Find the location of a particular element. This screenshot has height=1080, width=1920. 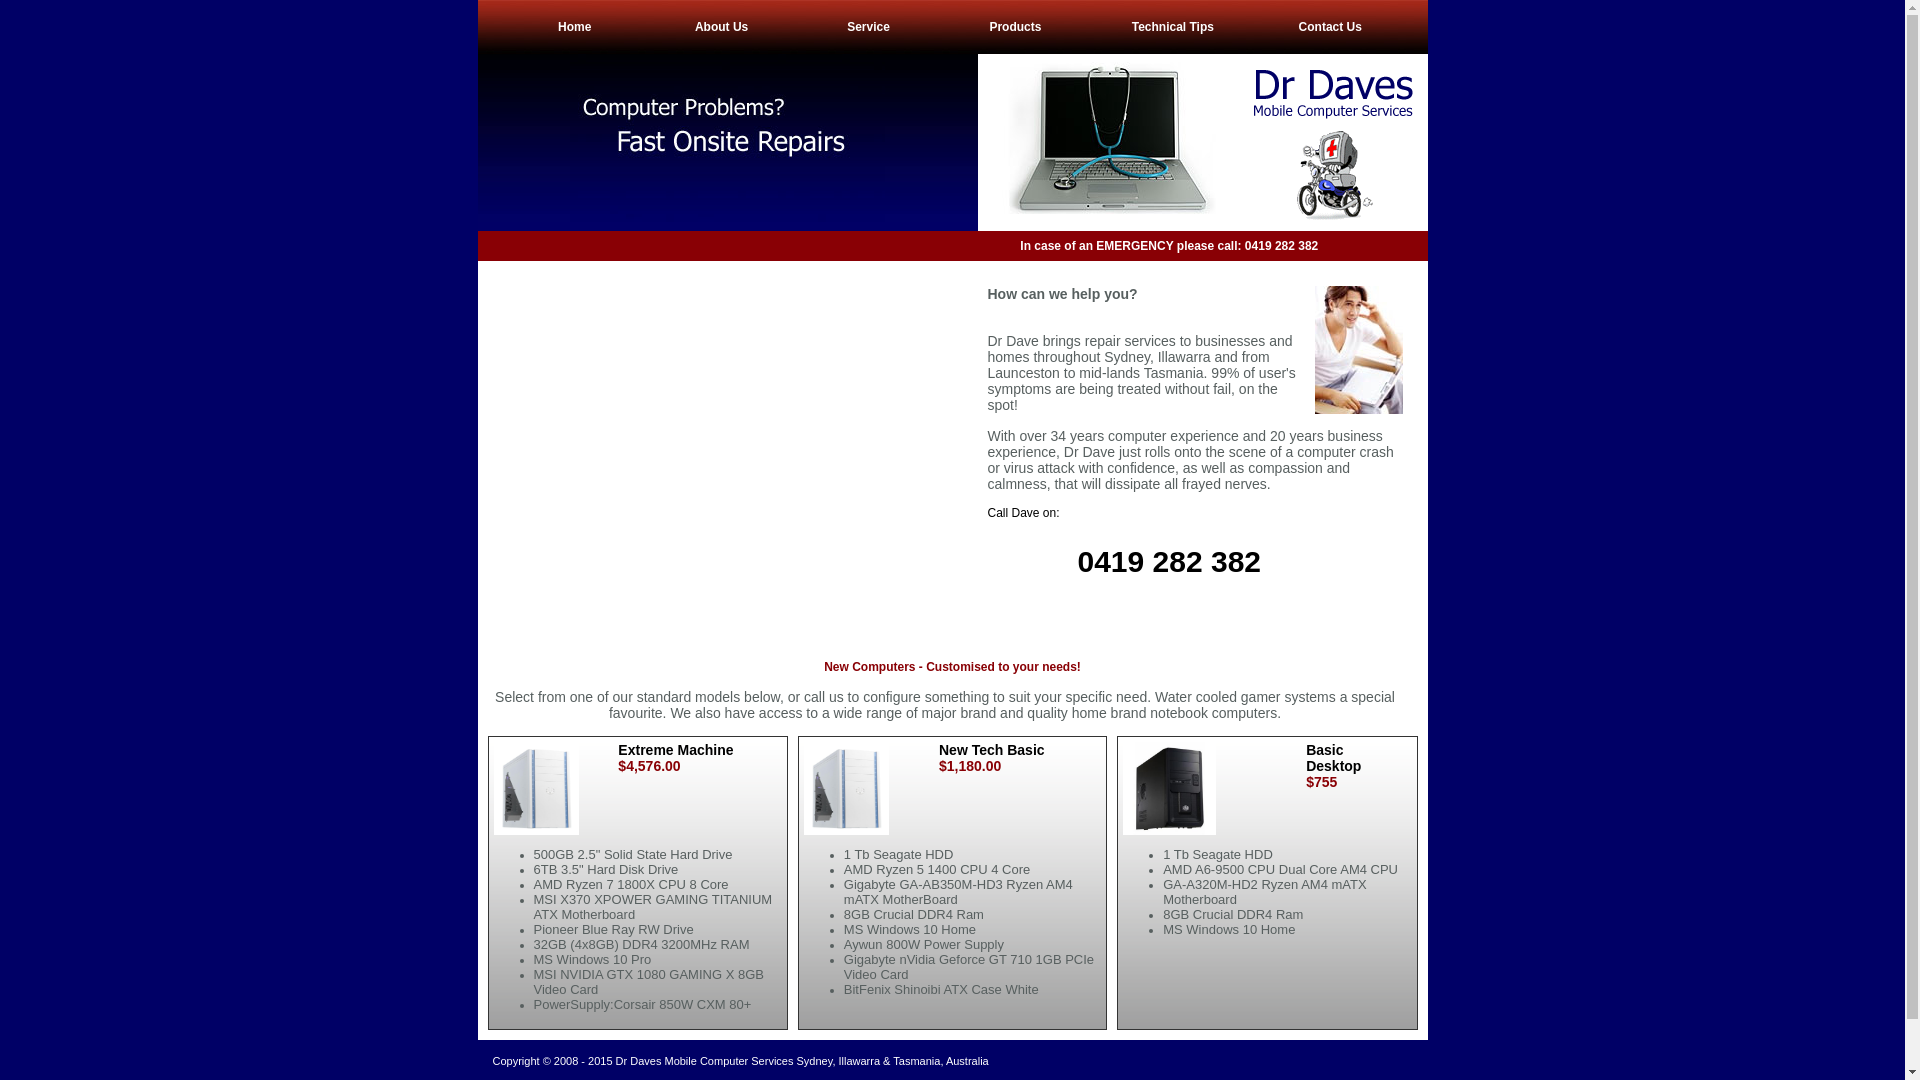

Products is located at coordinates (1015, 27).